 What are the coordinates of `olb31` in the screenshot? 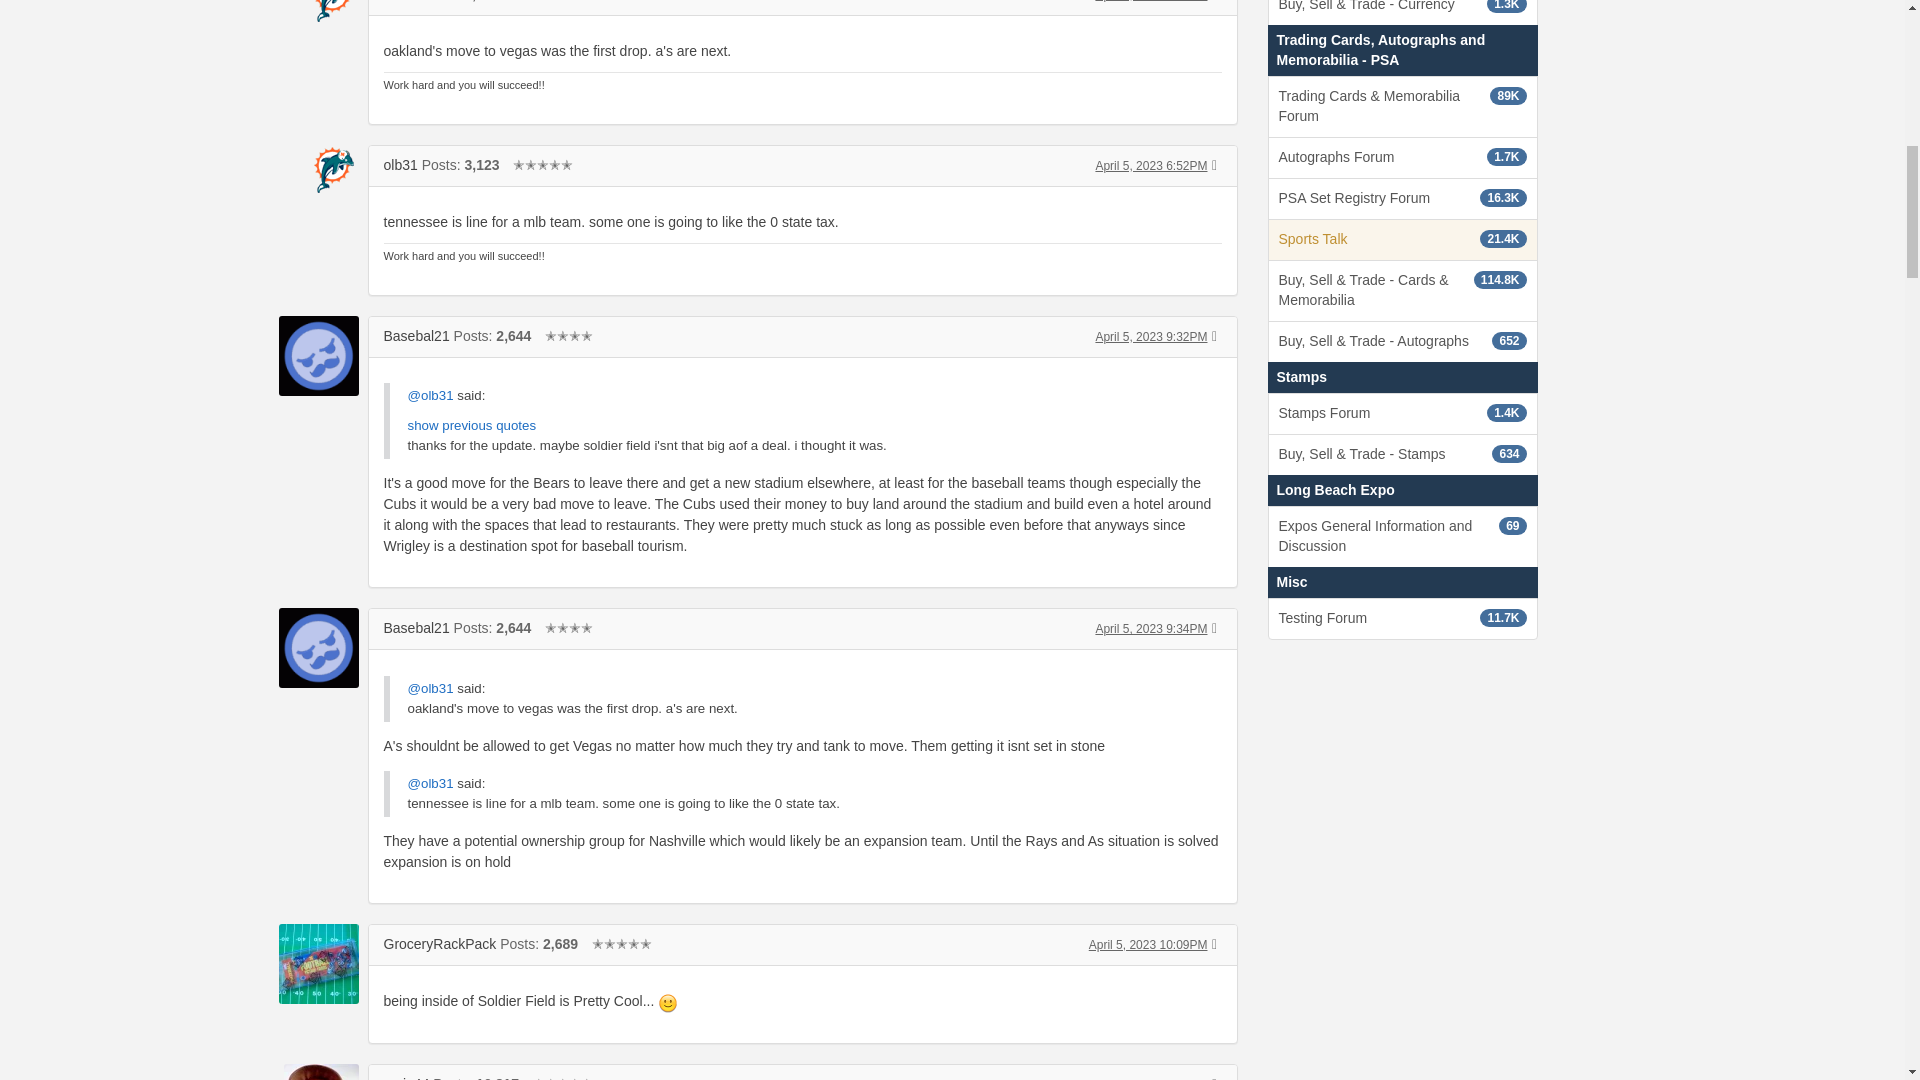 It's located at (401, 1).